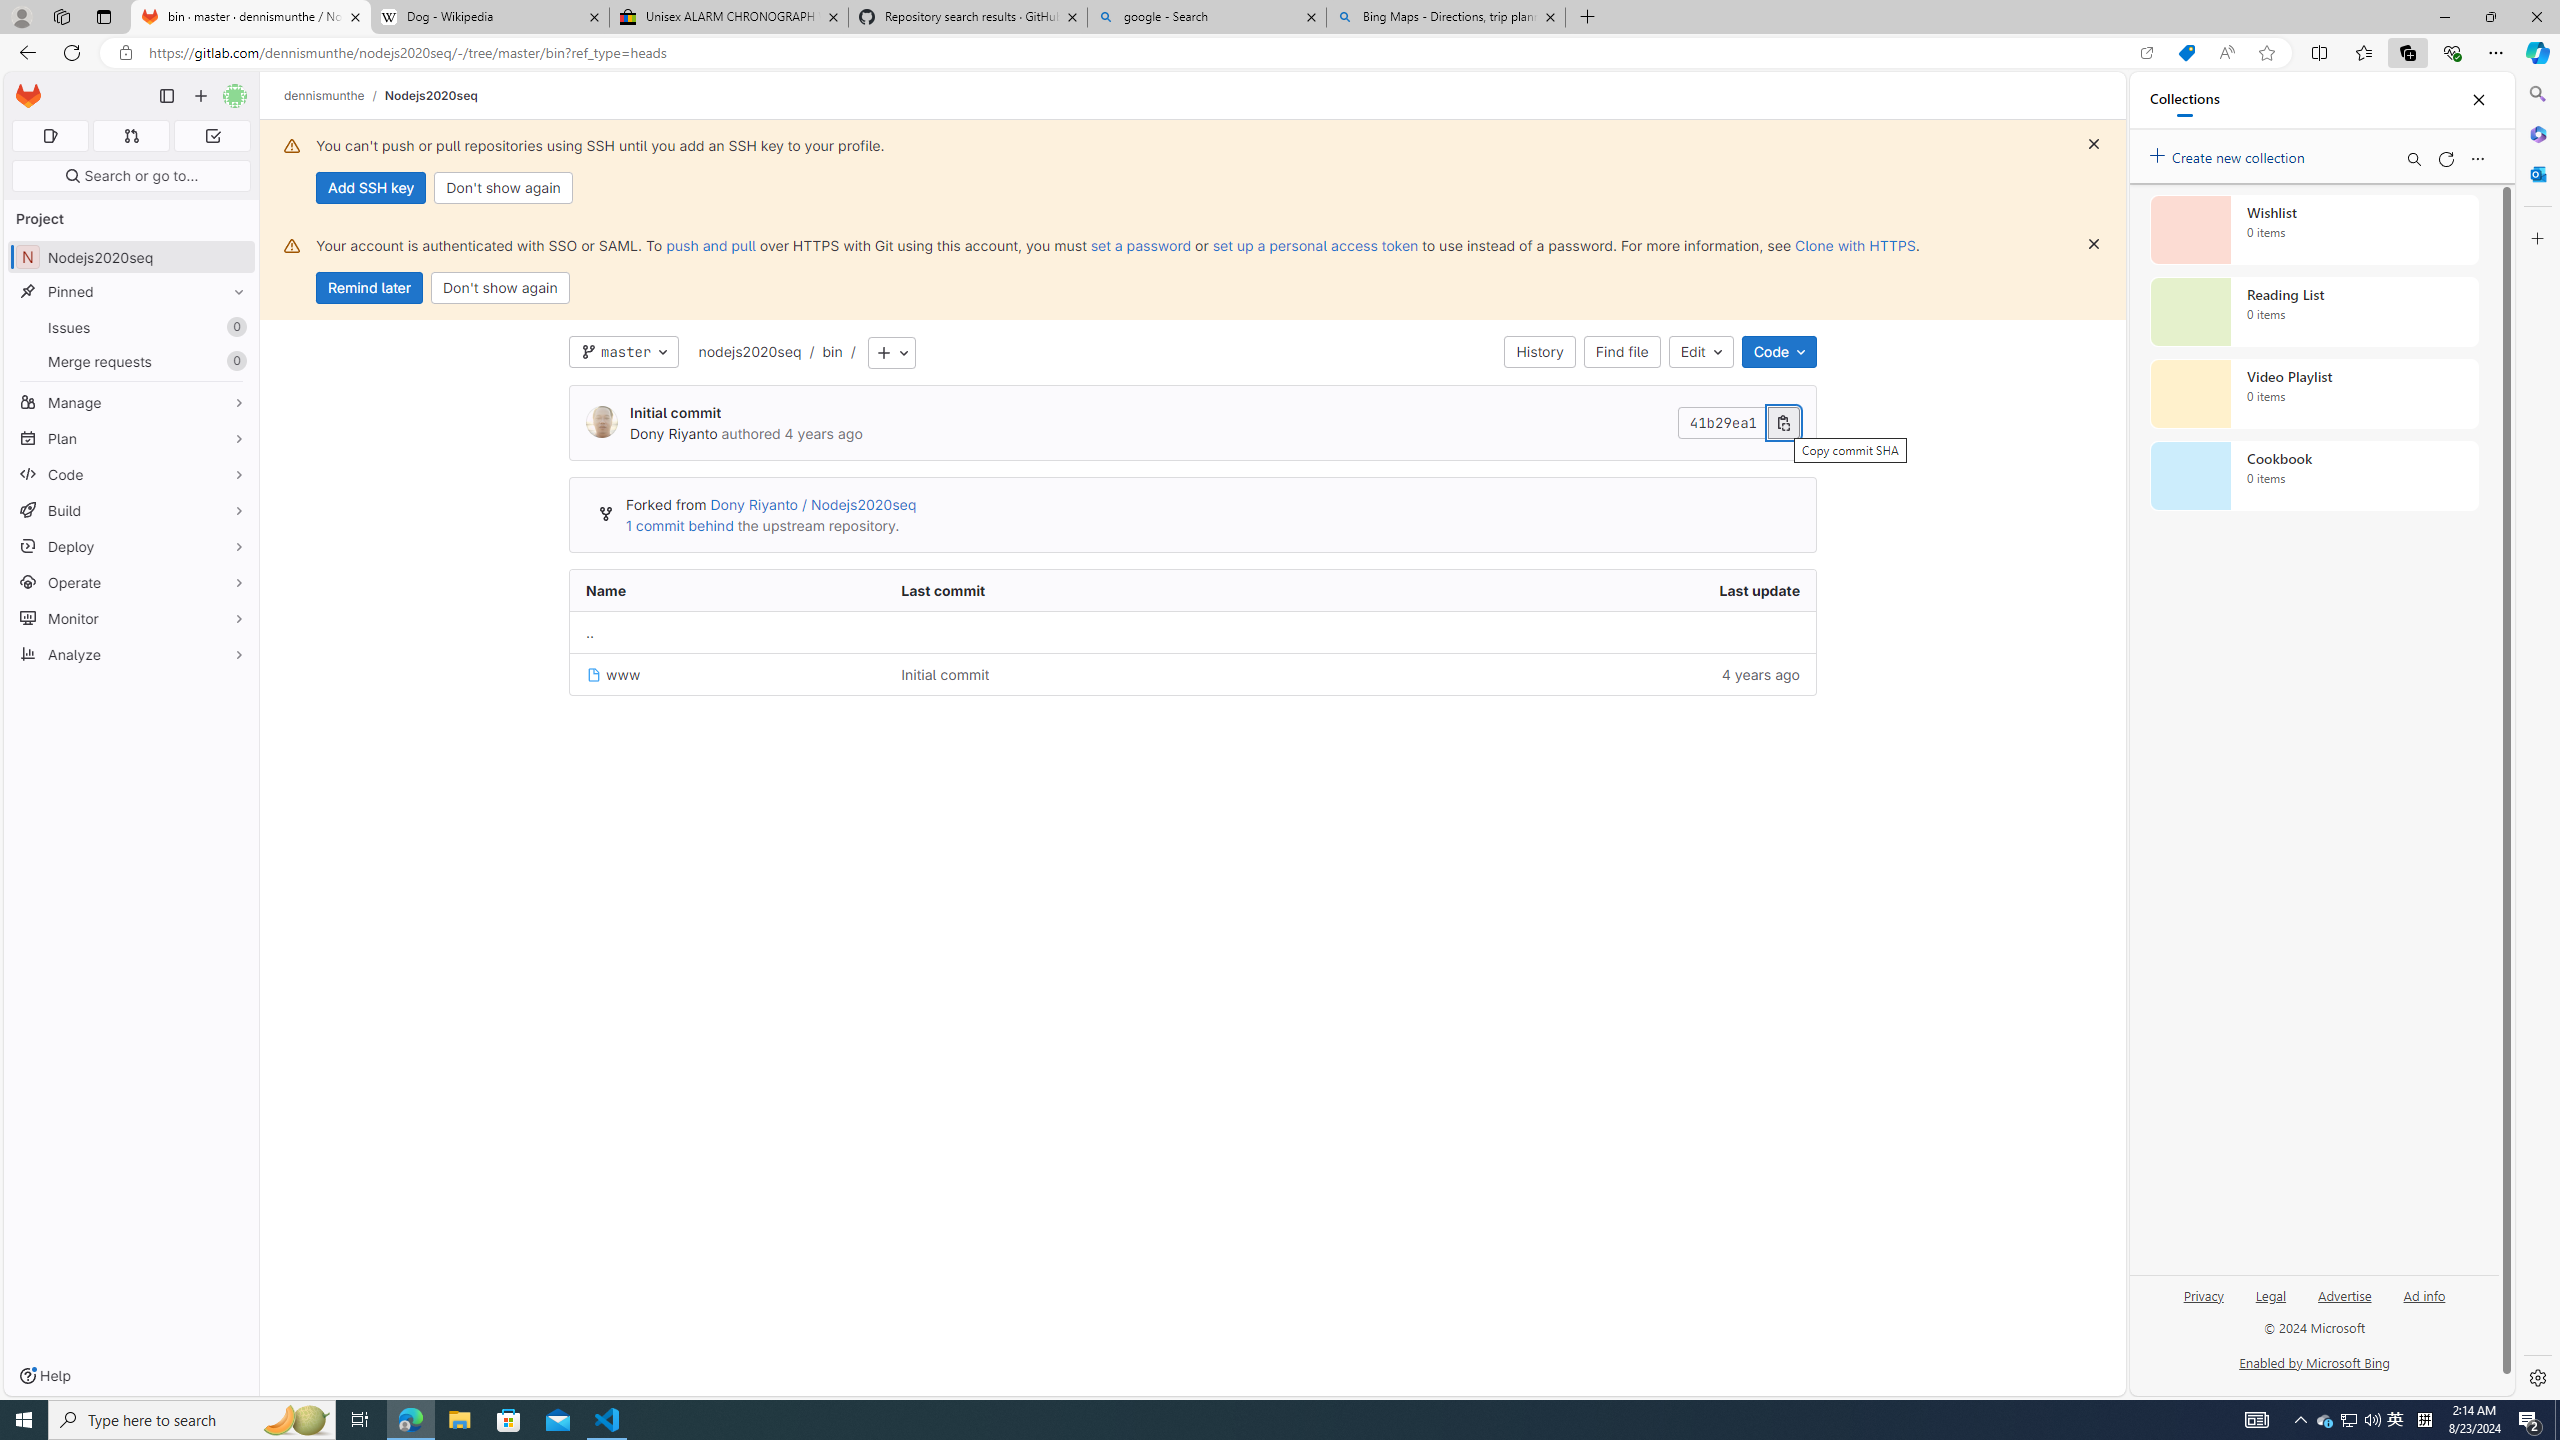  I want to click on dennismunthe, so click(325, 95).